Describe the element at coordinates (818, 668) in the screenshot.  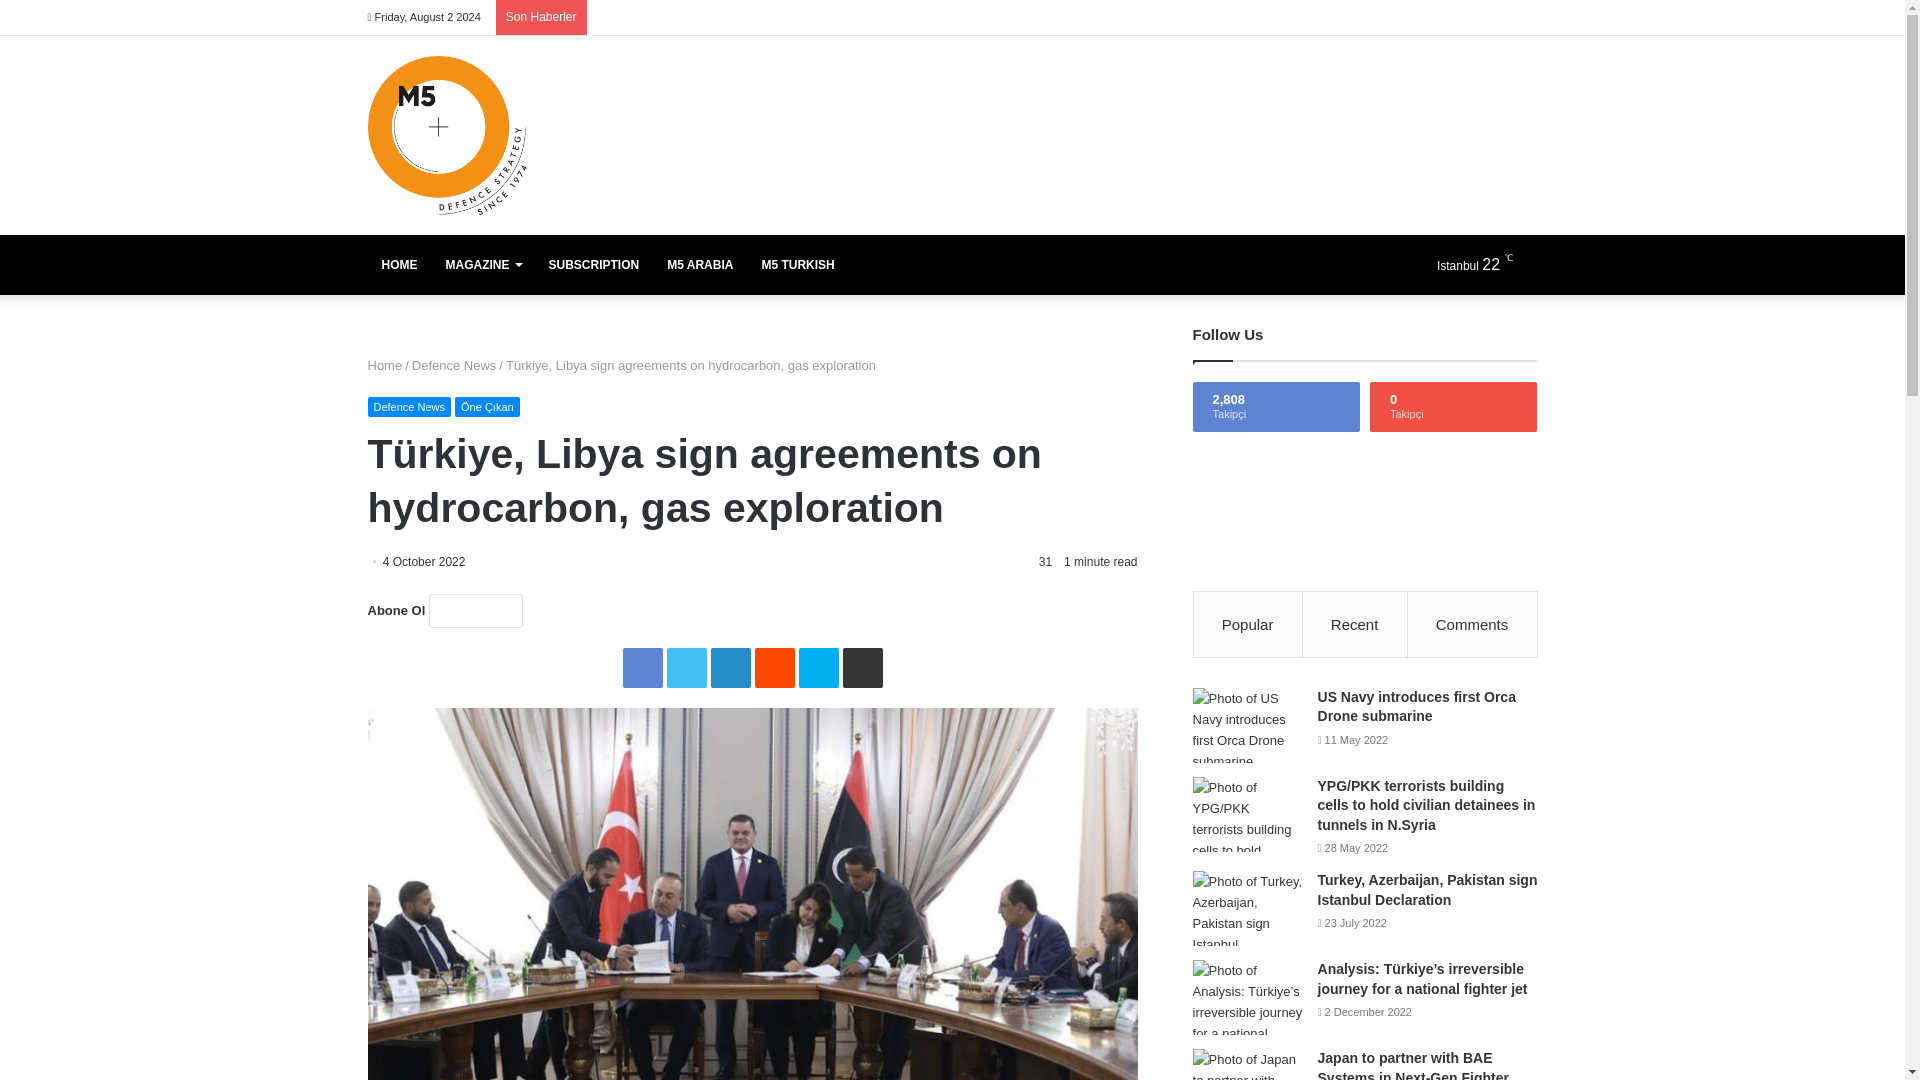
I see `Skype` at that location.